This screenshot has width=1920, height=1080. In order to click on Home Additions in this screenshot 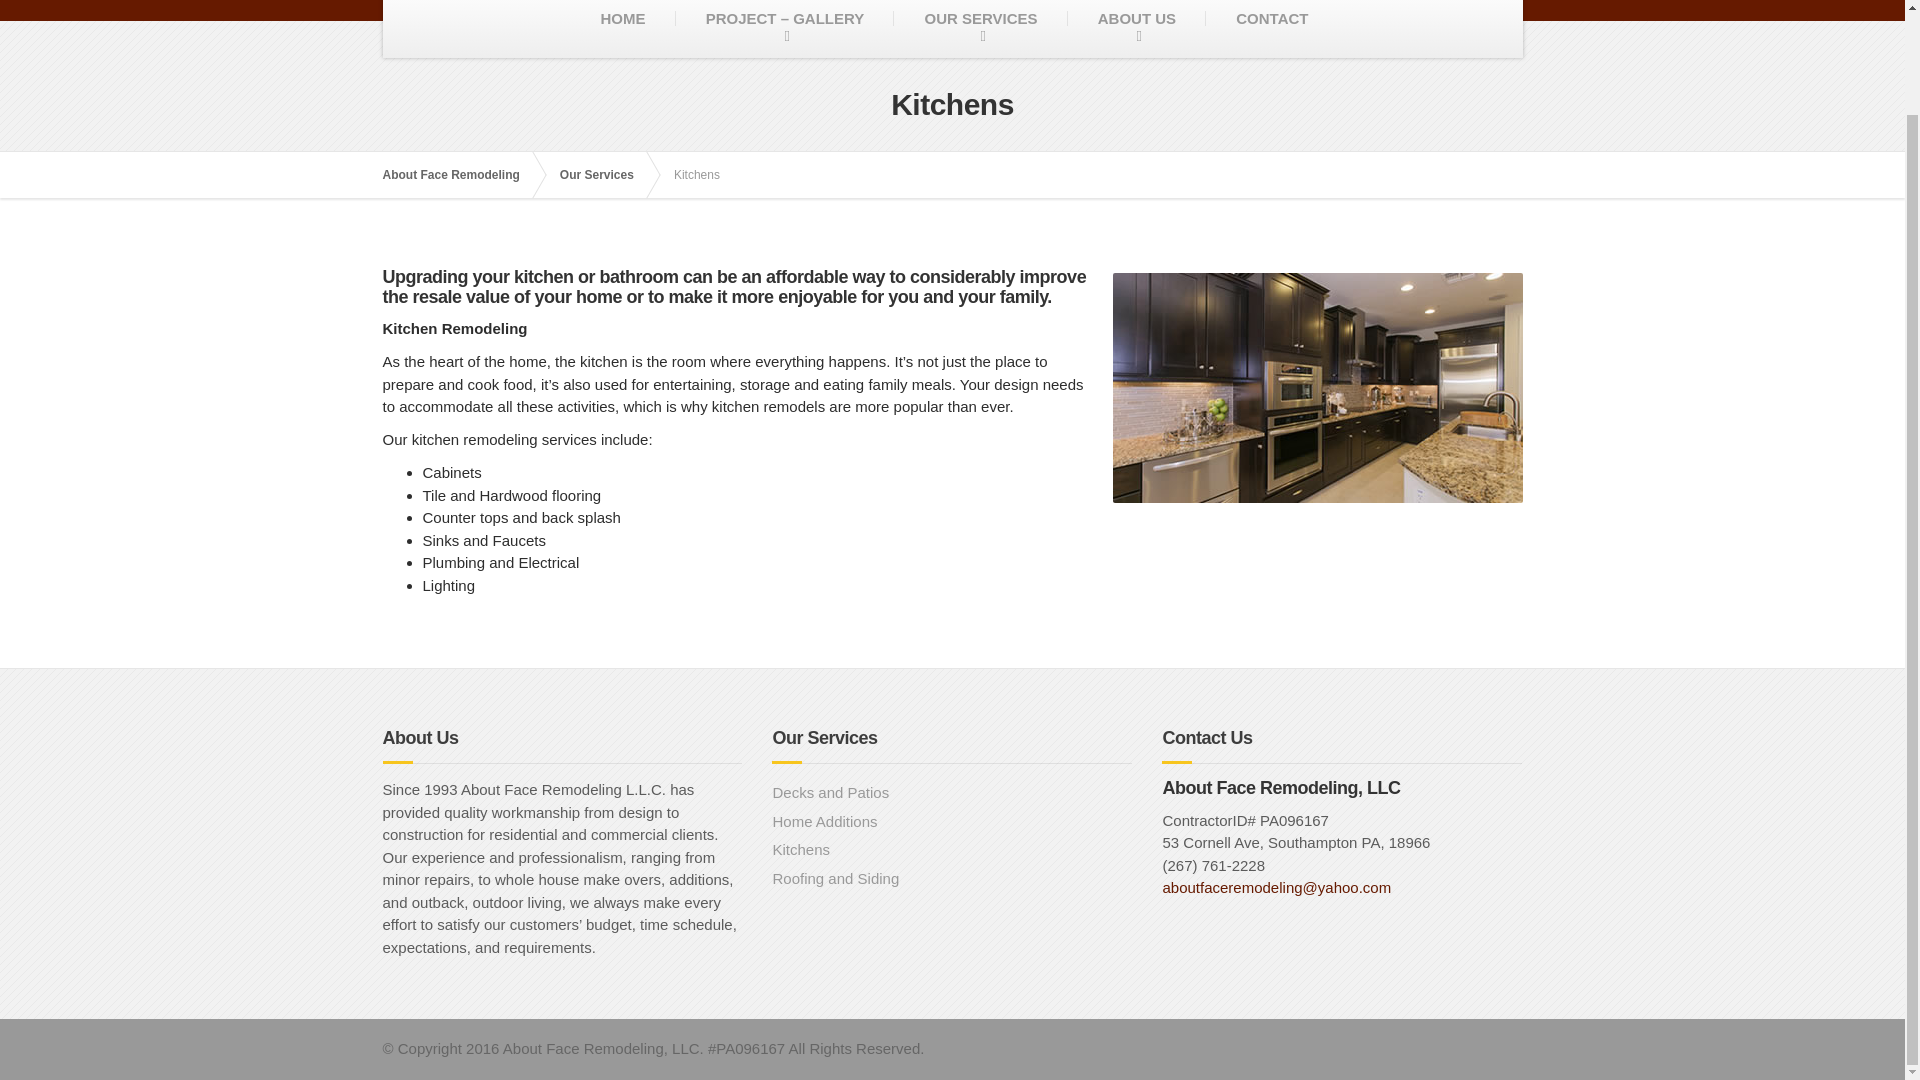, I will do `click(952, 822)`.